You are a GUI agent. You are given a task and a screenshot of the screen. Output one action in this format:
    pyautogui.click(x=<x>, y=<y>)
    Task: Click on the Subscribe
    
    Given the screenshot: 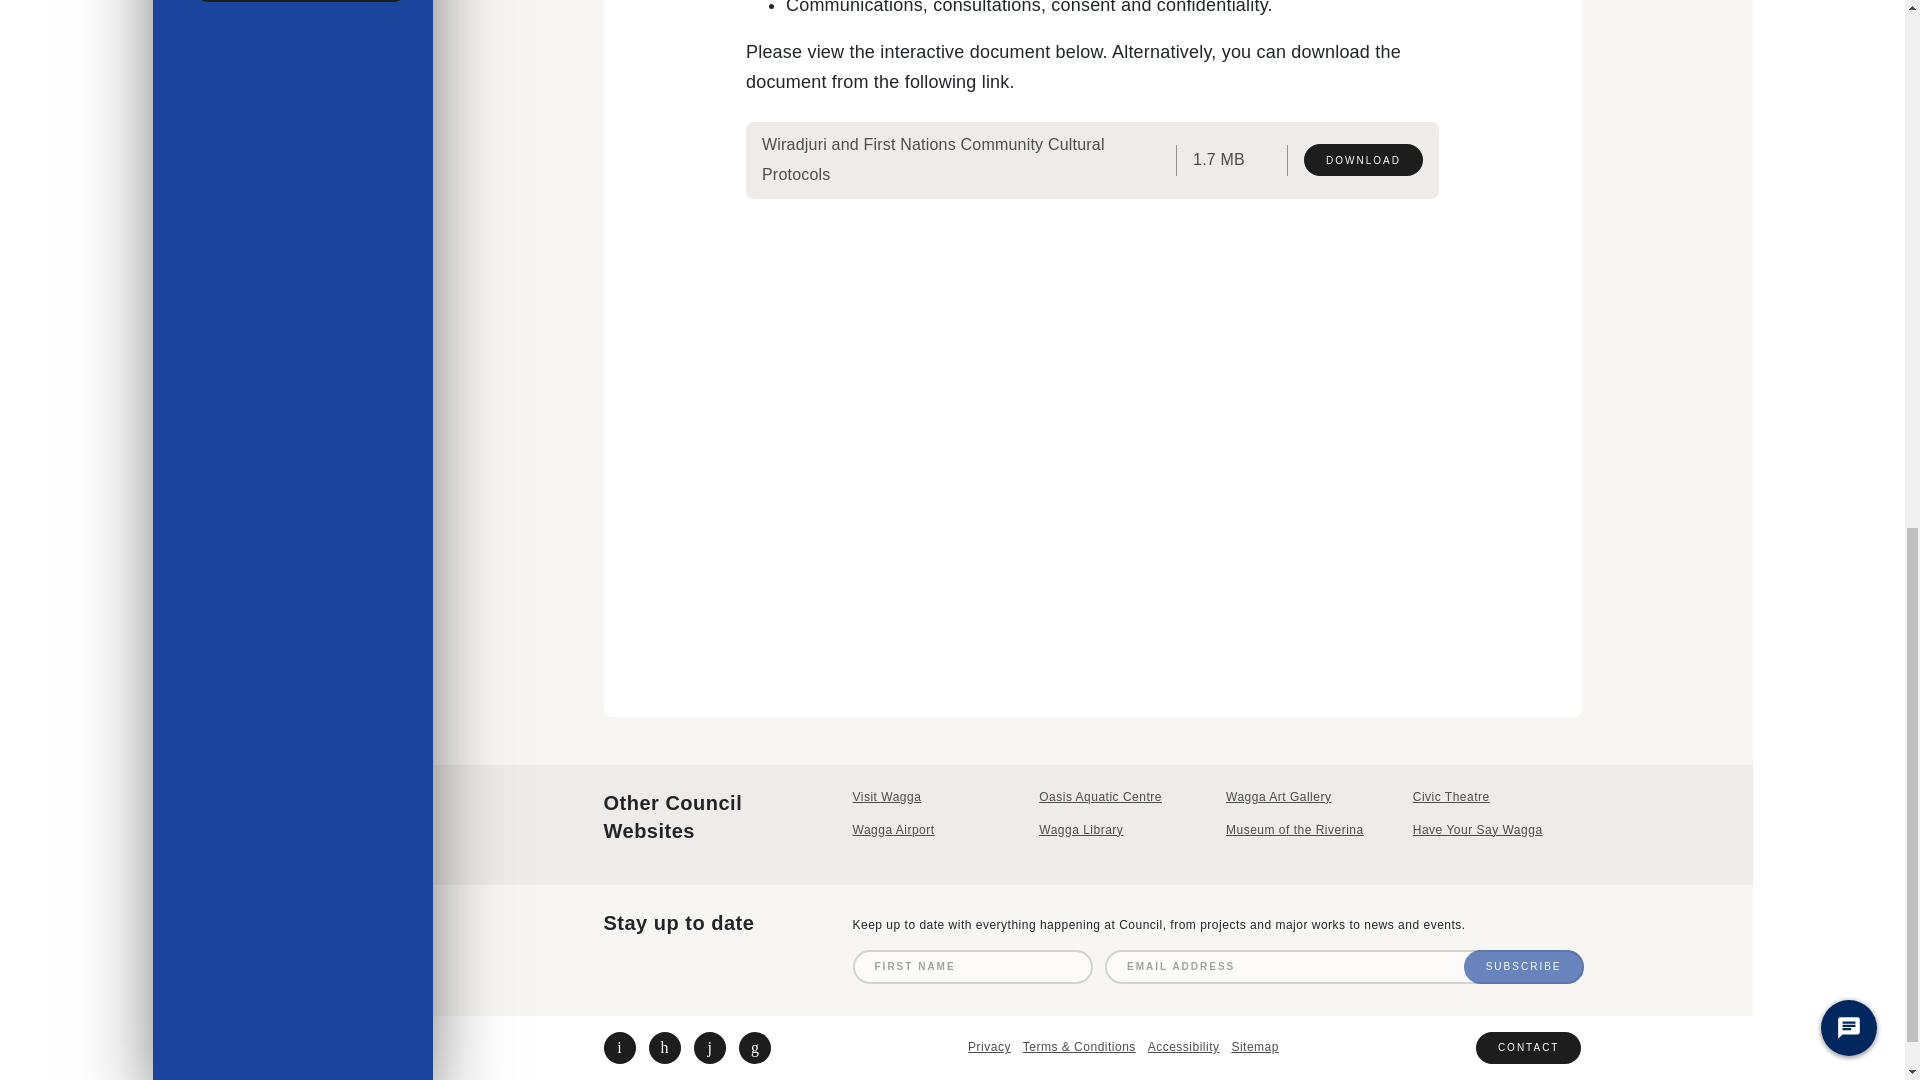 What is the action you would take?
    pyautogui.click(x=1524, y=966)
    